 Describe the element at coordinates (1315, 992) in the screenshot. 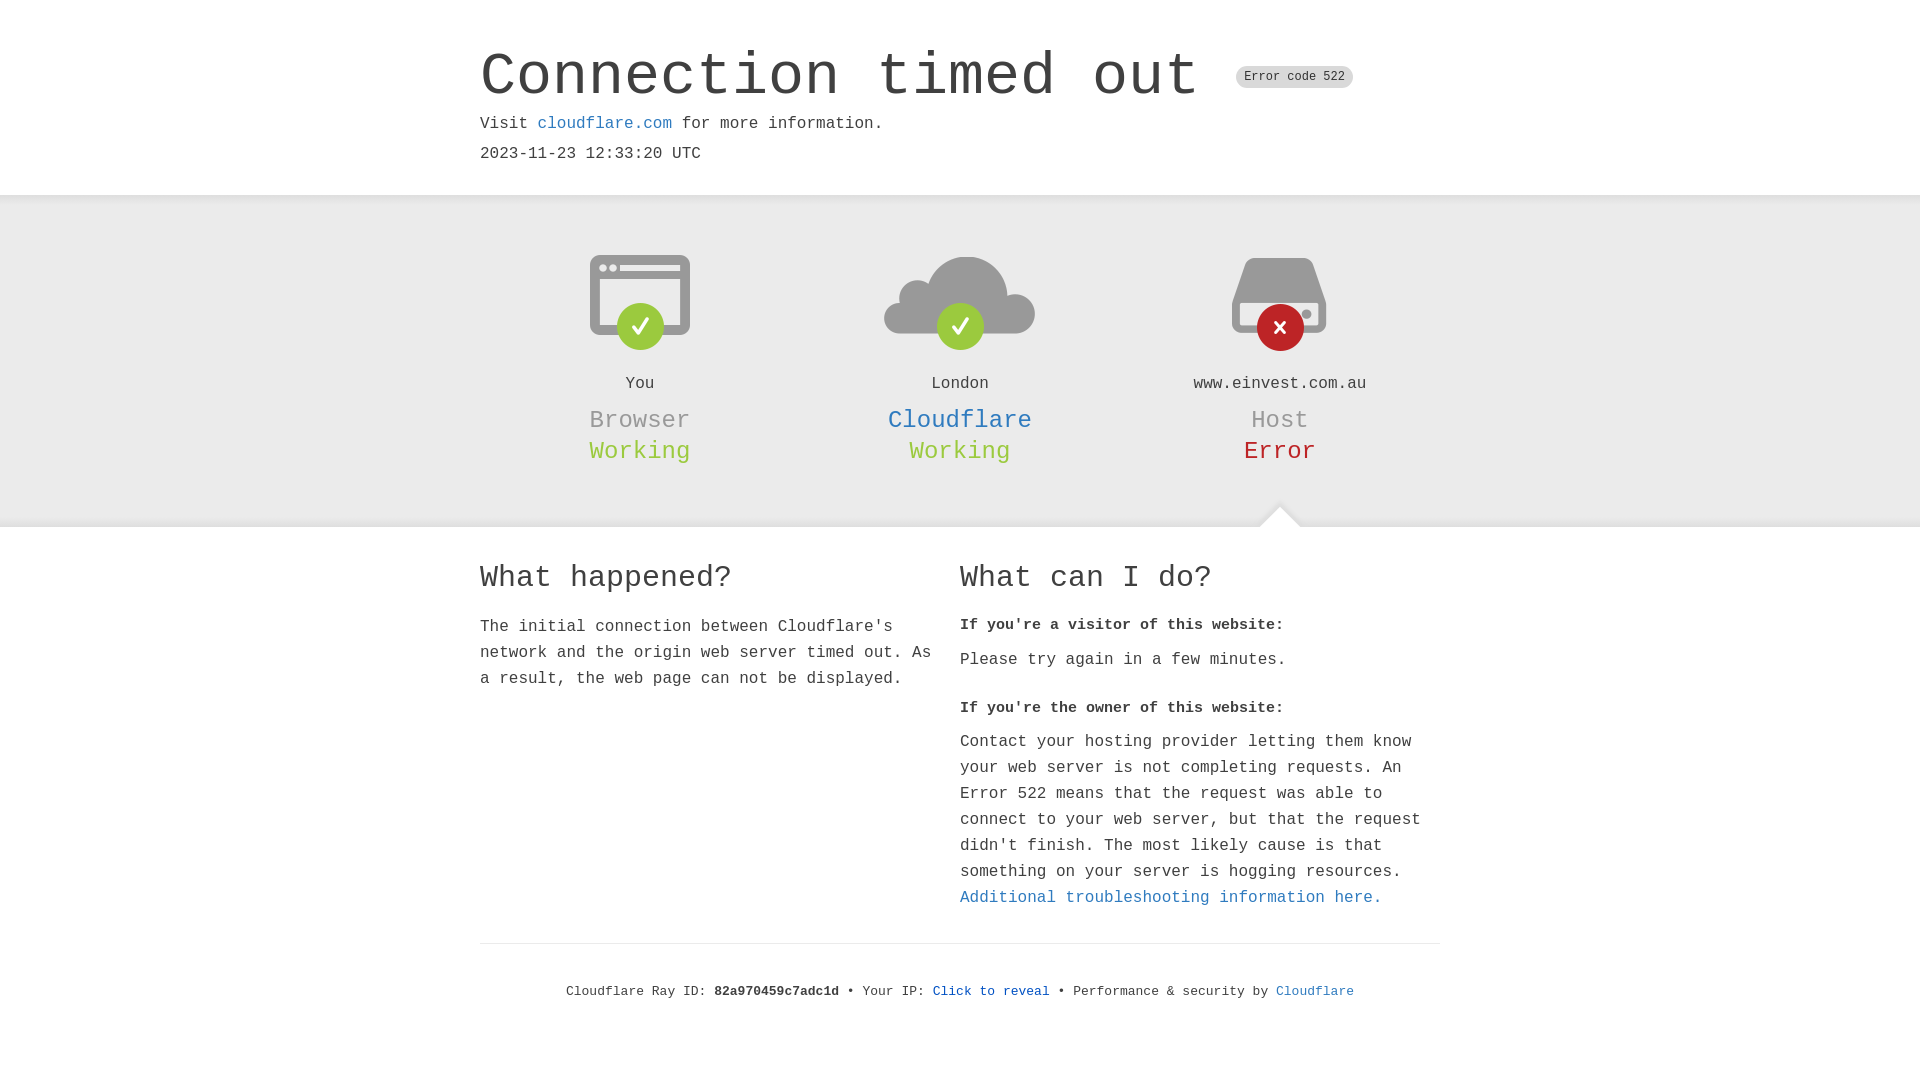

I see `Cloudflare` at that location.